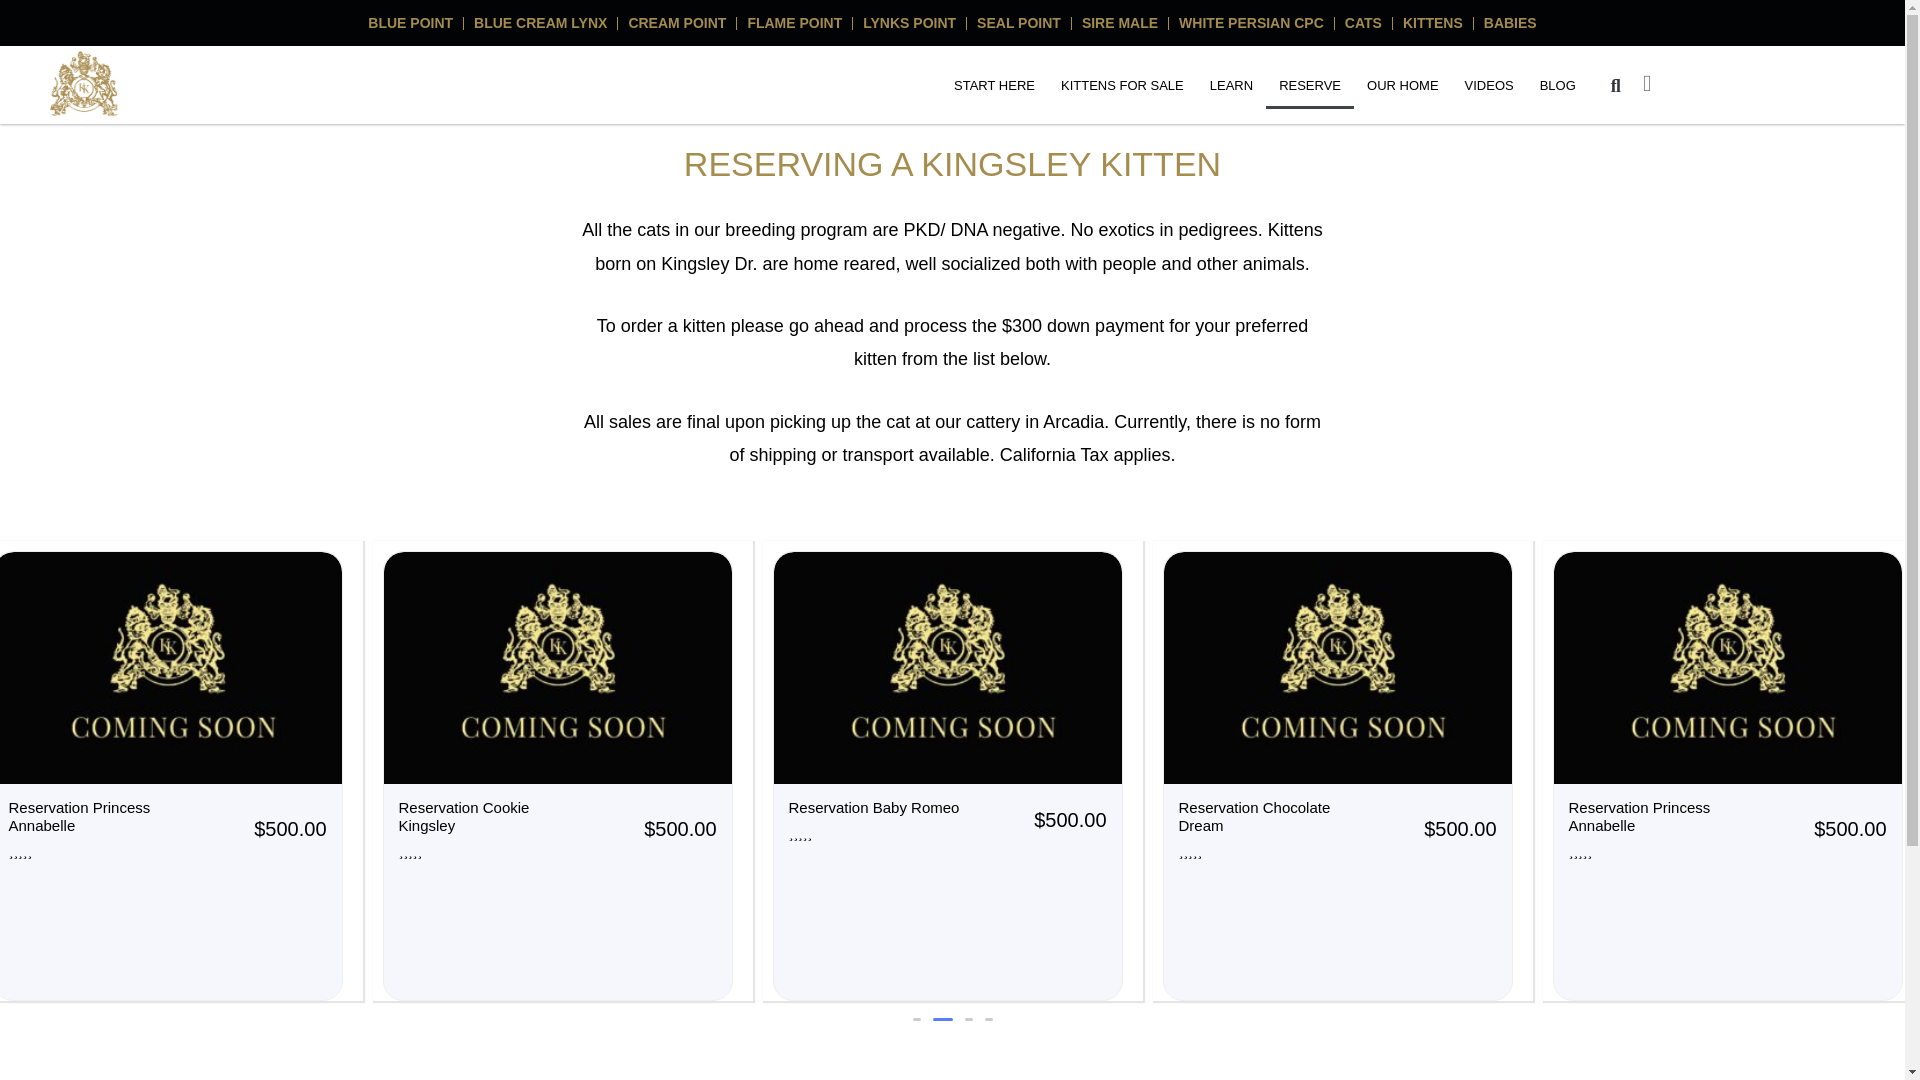  What do you see at coordinates (794, 22) in the screenshot?
I see `FLAME POINT` at bounding box center [794, 22].